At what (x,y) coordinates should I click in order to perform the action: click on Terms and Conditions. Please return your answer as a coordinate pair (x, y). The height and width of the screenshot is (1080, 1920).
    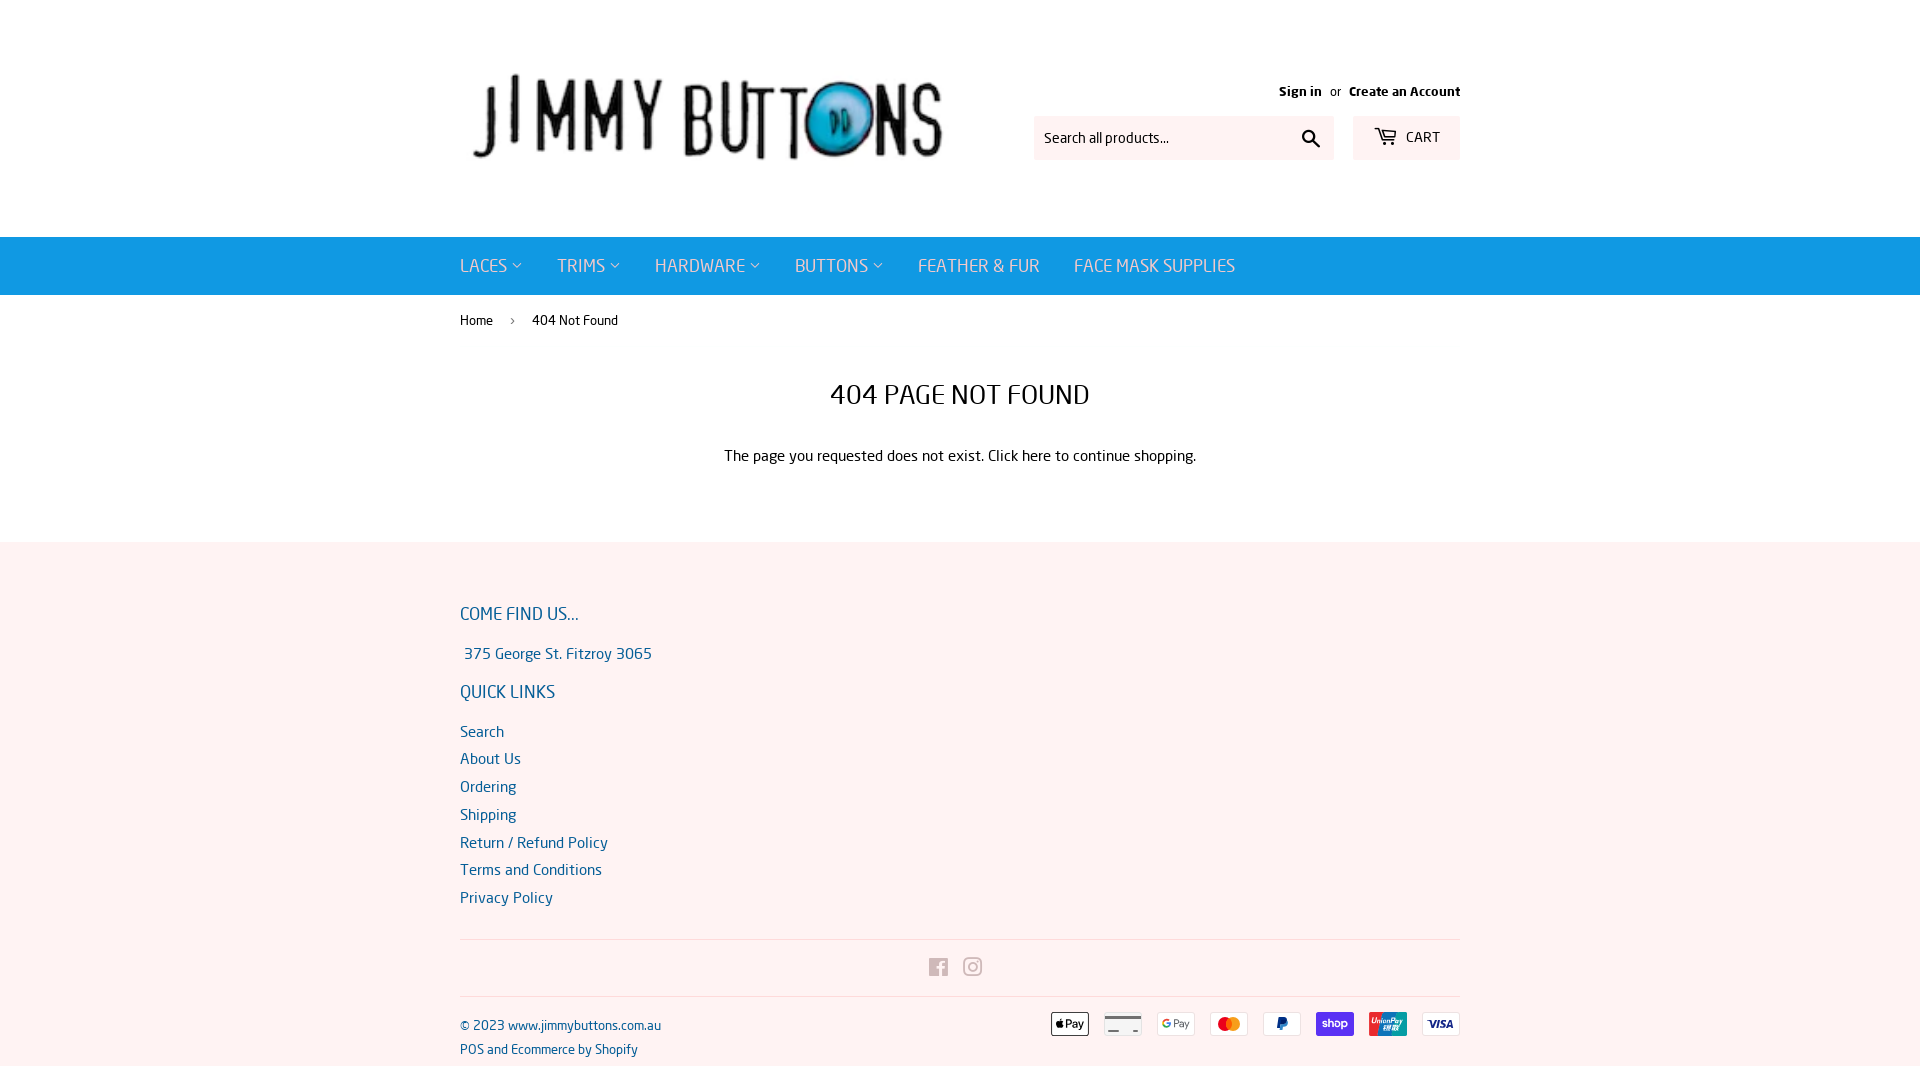
    Looking at the image, I should click on (531, 869).